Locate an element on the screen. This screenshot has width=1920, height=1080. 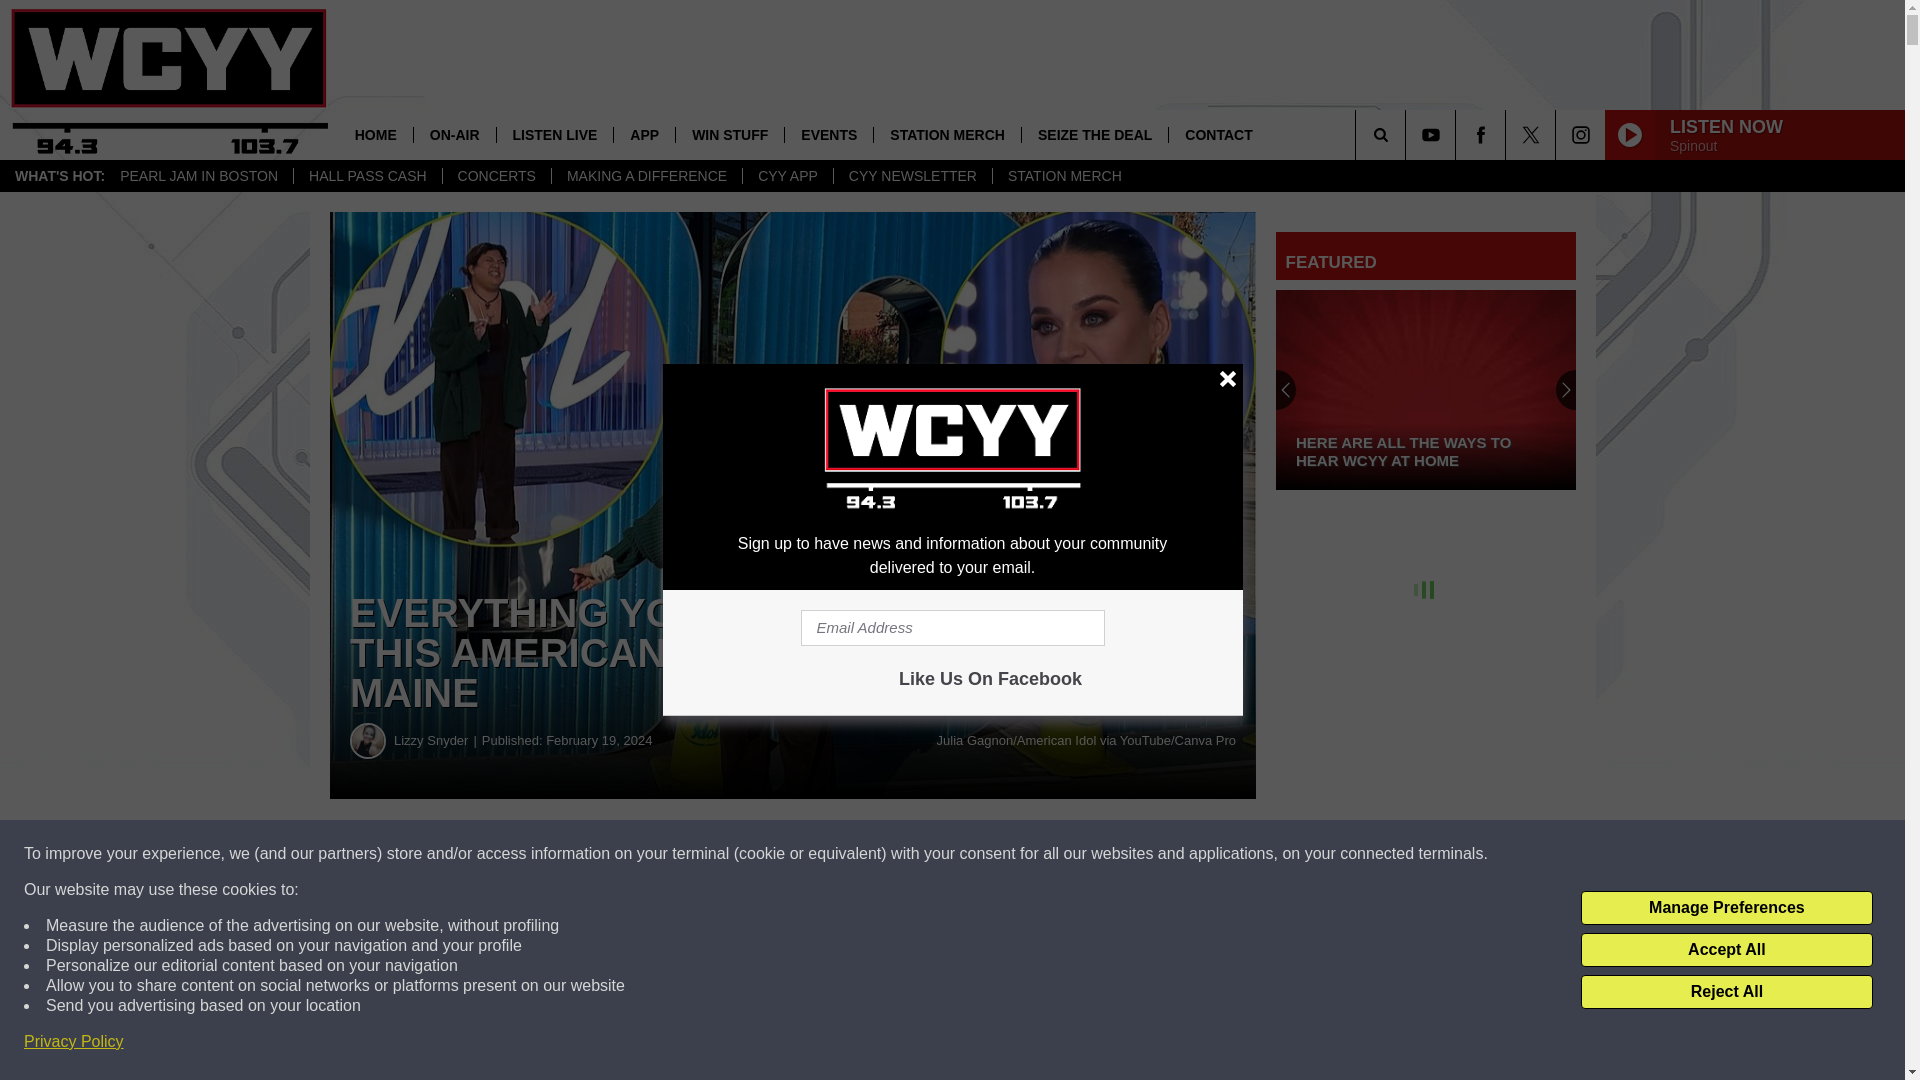
Share on Twitter is located at coordinates (978, 854).